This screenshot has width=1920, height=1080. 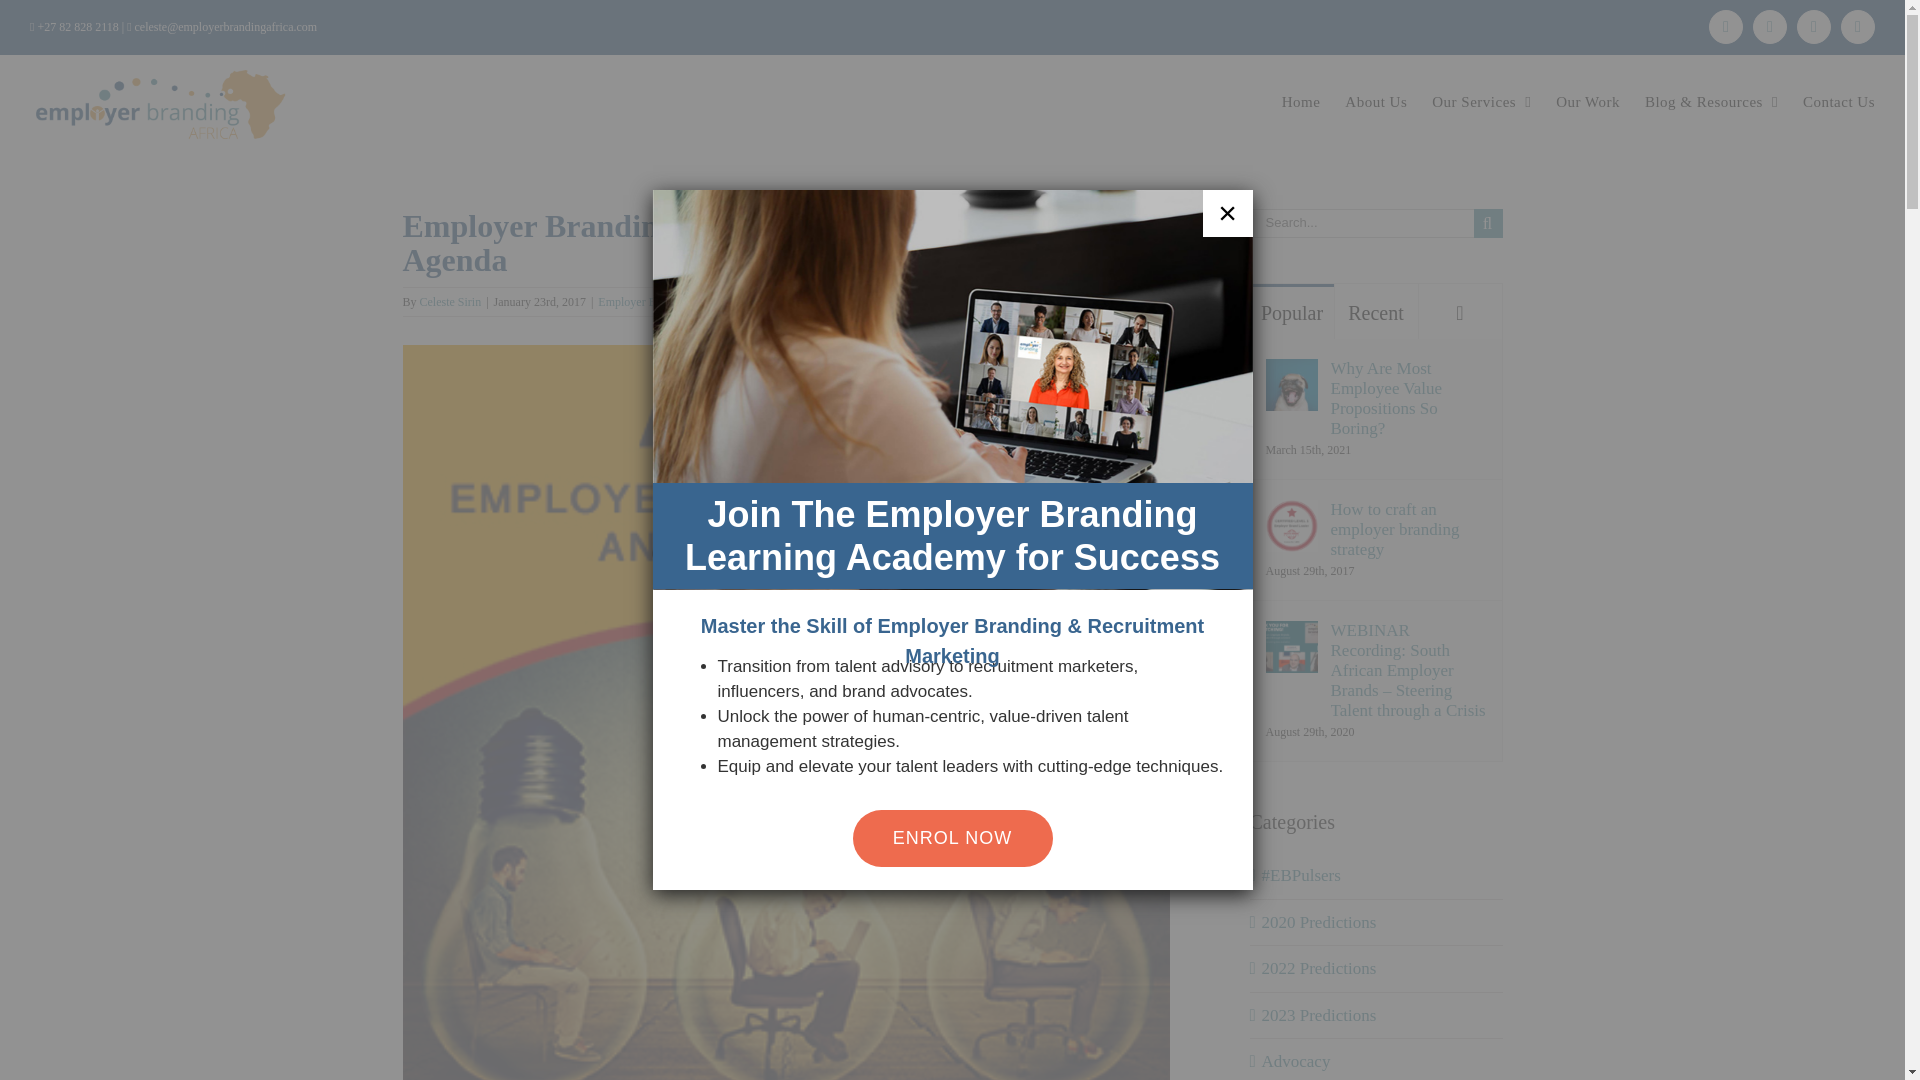 What do you see at coordinates (450, 300) in the screenshot?
I see `Posts by Celeste Sirin` at bounding box center [450, 300].